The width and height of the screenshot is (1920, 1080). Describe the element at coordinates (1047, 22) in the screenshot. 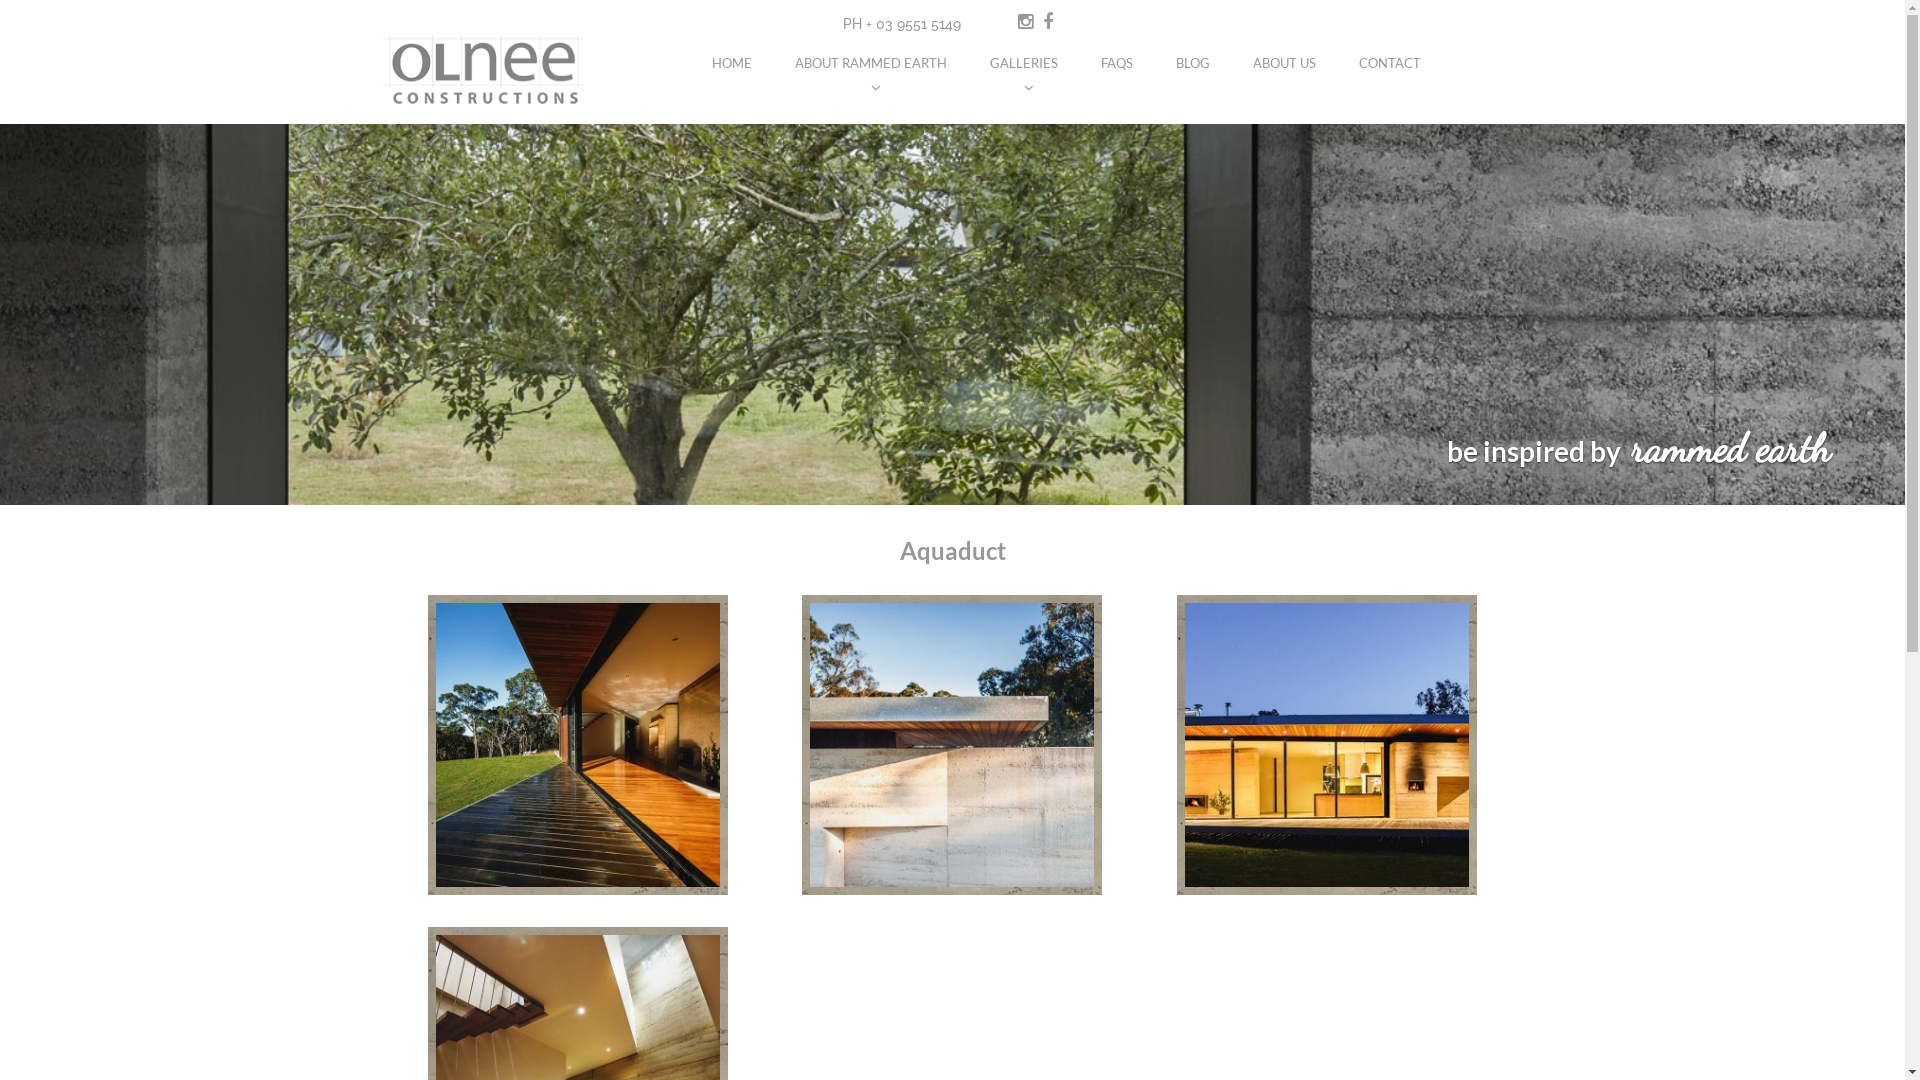

I see `Facebook` at that location.